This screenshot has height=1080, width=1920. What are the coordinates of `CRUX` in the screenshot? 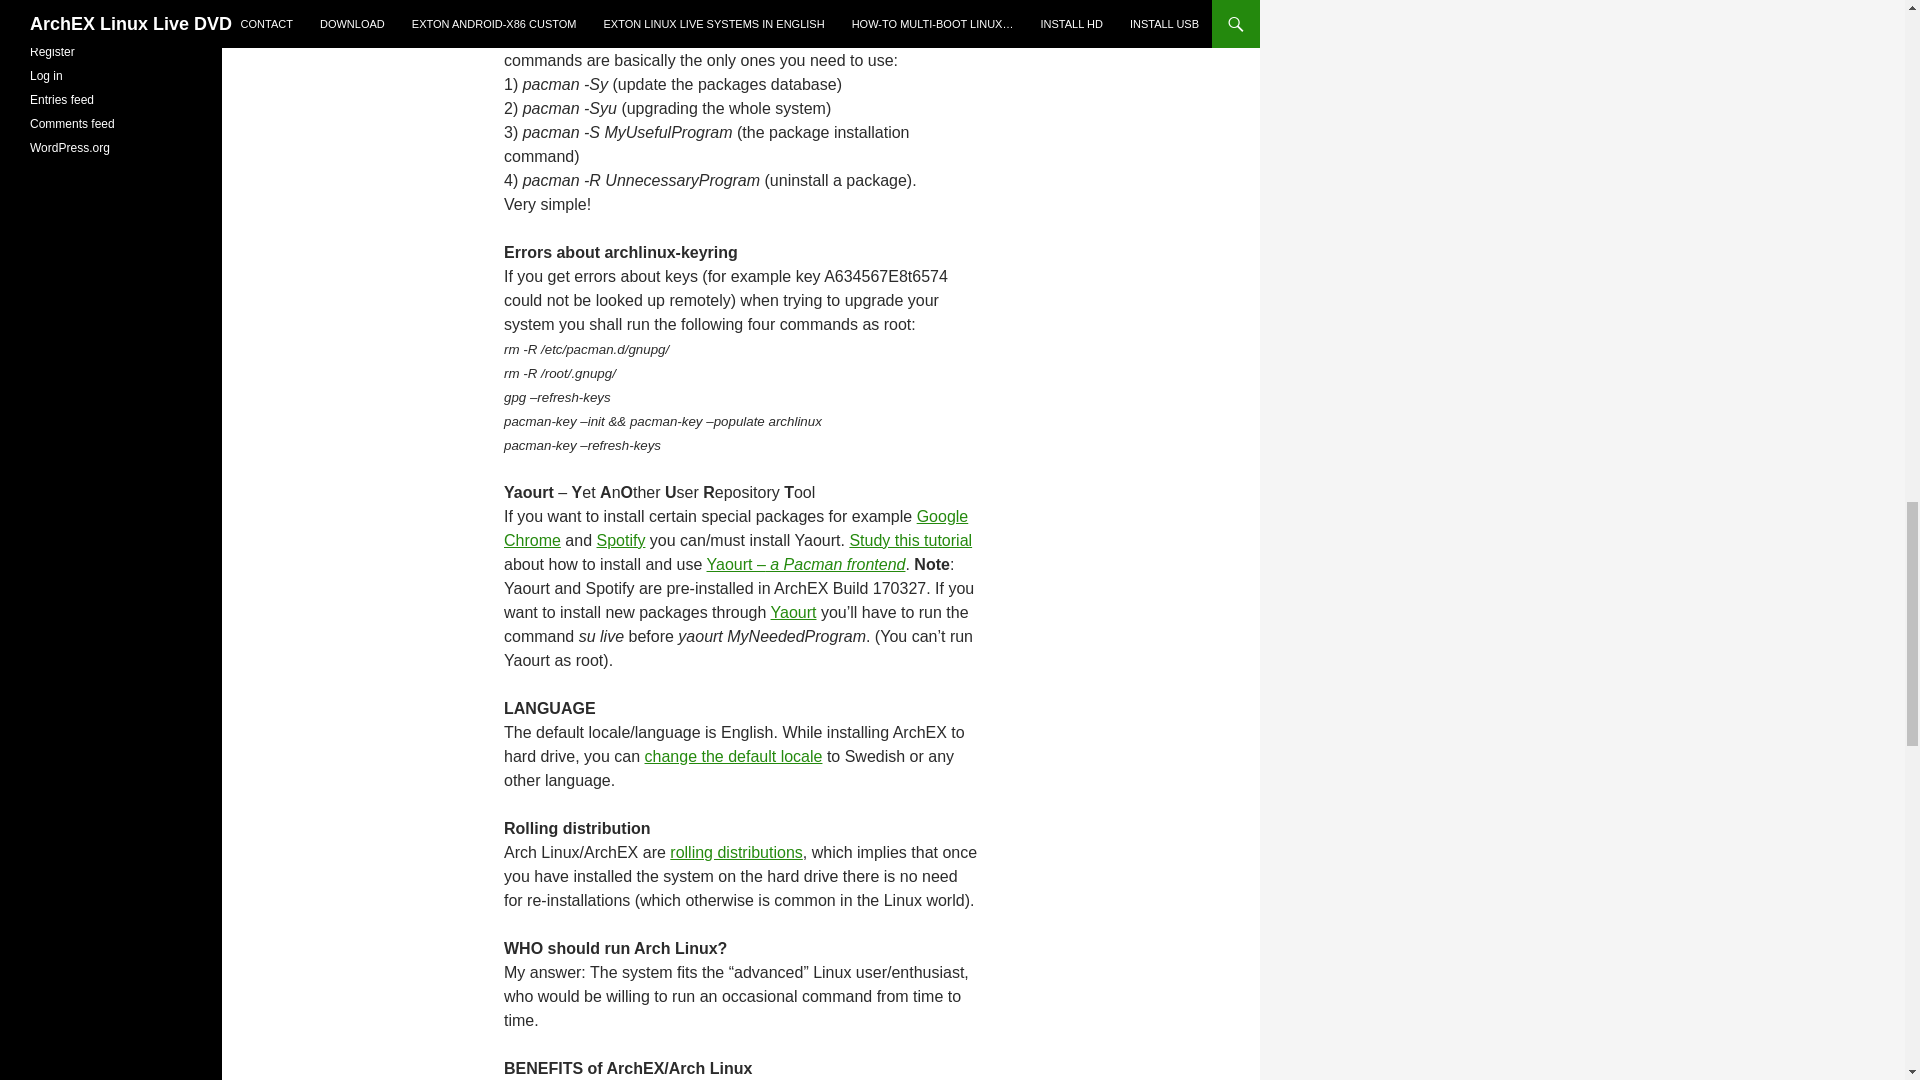 It's located at (636, 12).